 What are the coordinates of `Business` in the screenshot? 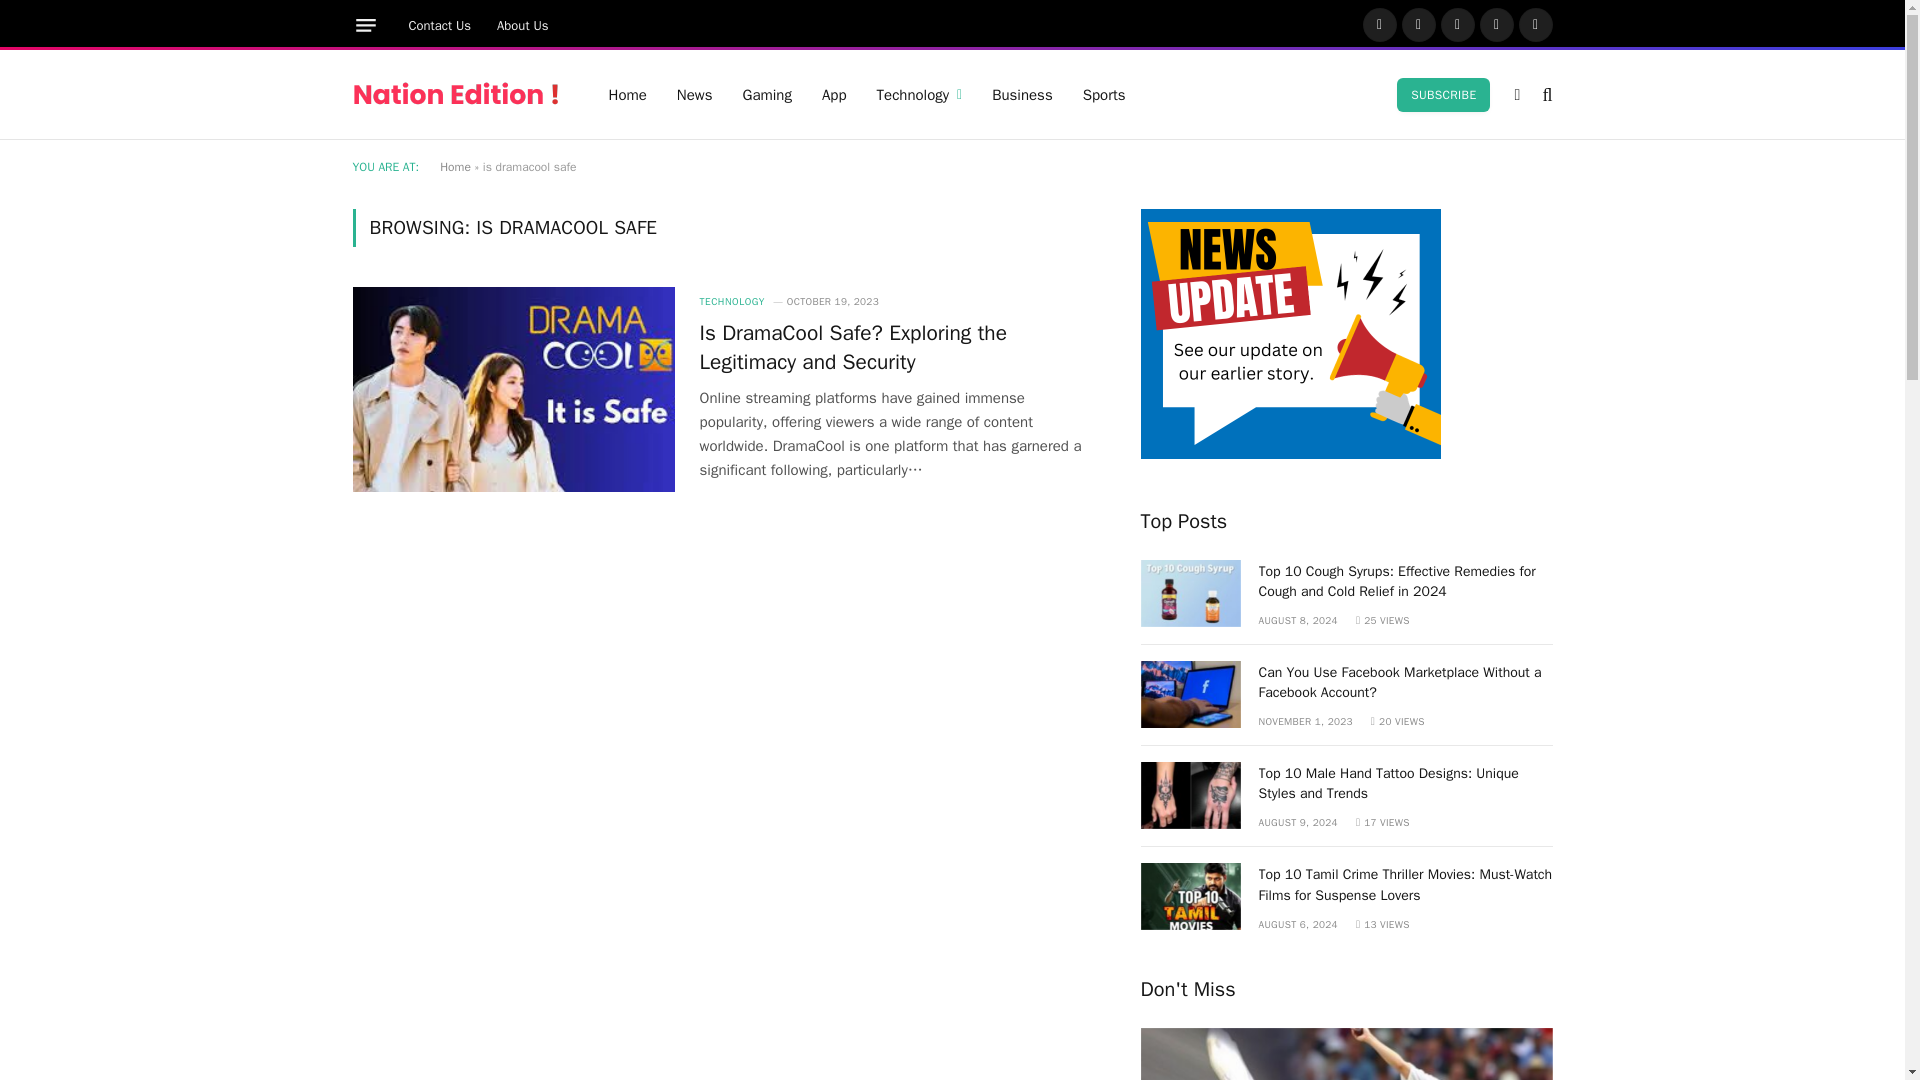 It's located at (1022, 94).